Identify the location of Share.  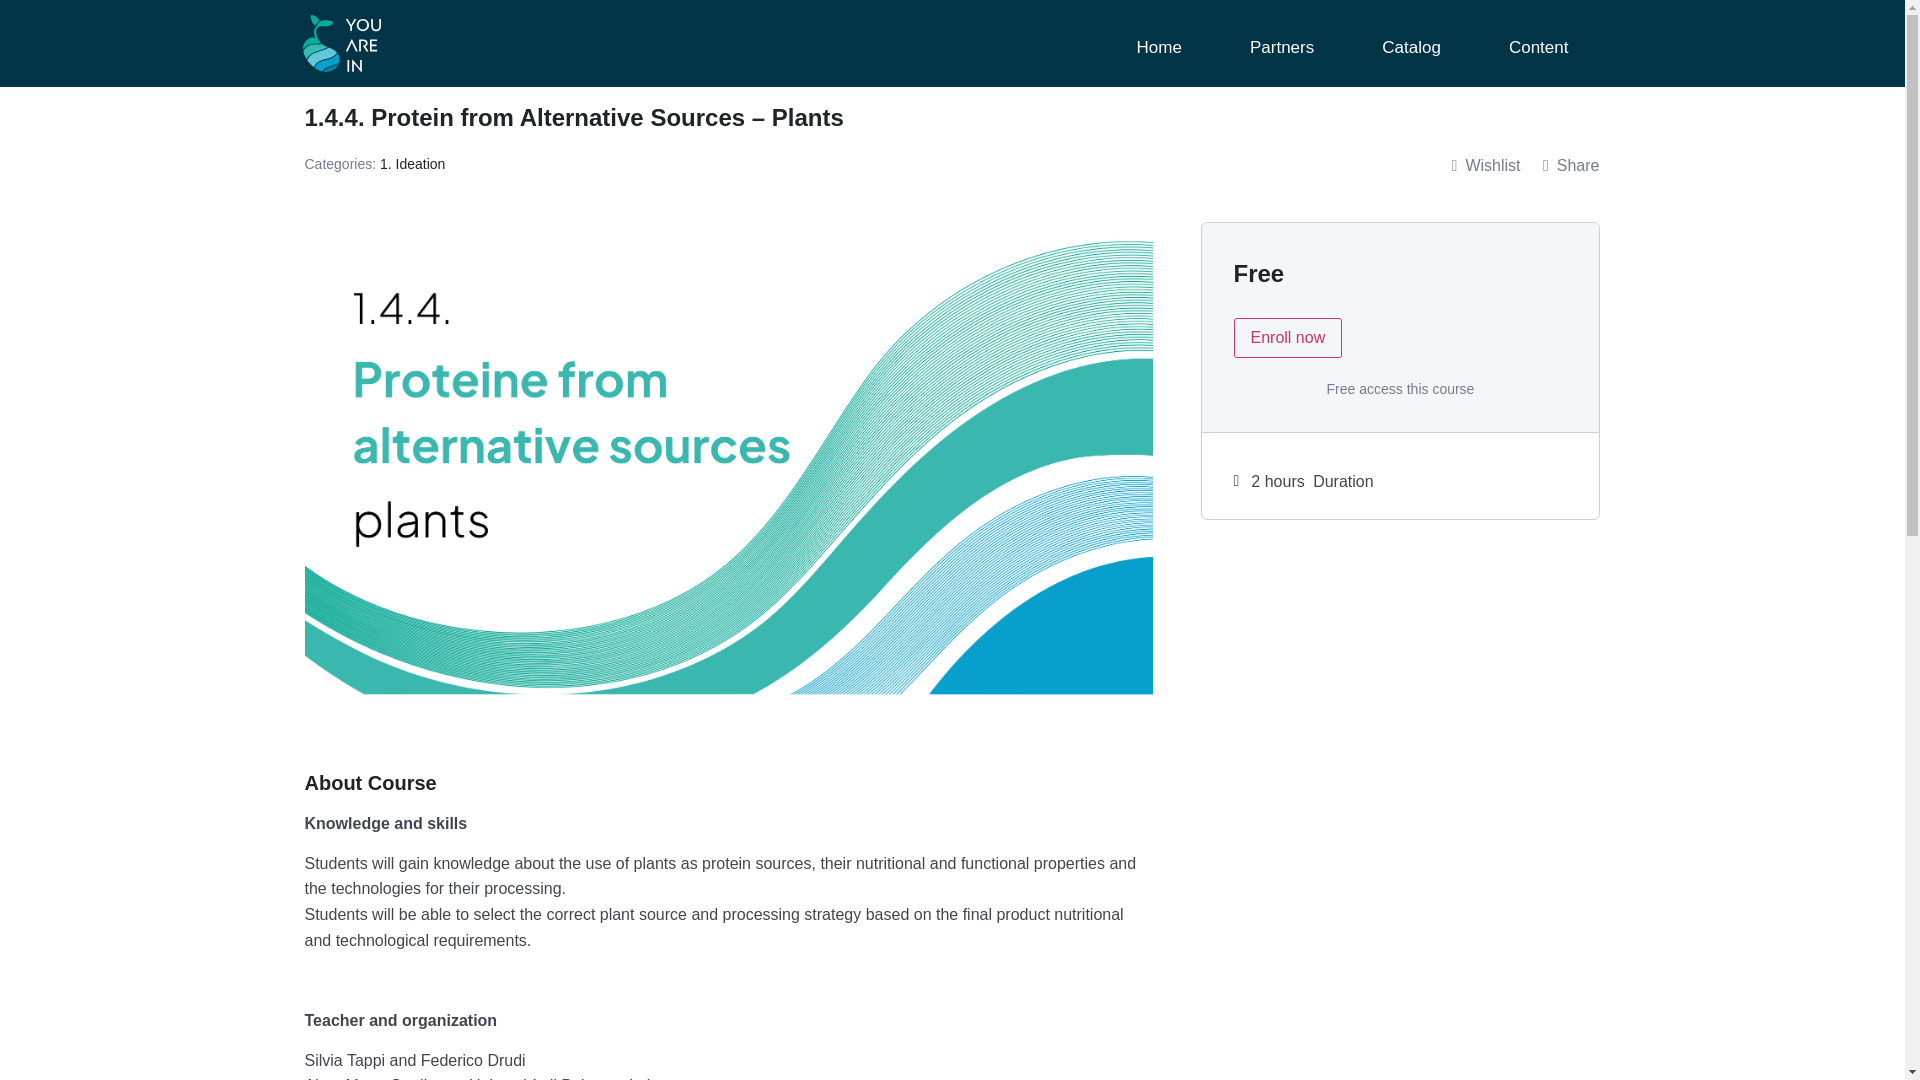
(1571, 166).